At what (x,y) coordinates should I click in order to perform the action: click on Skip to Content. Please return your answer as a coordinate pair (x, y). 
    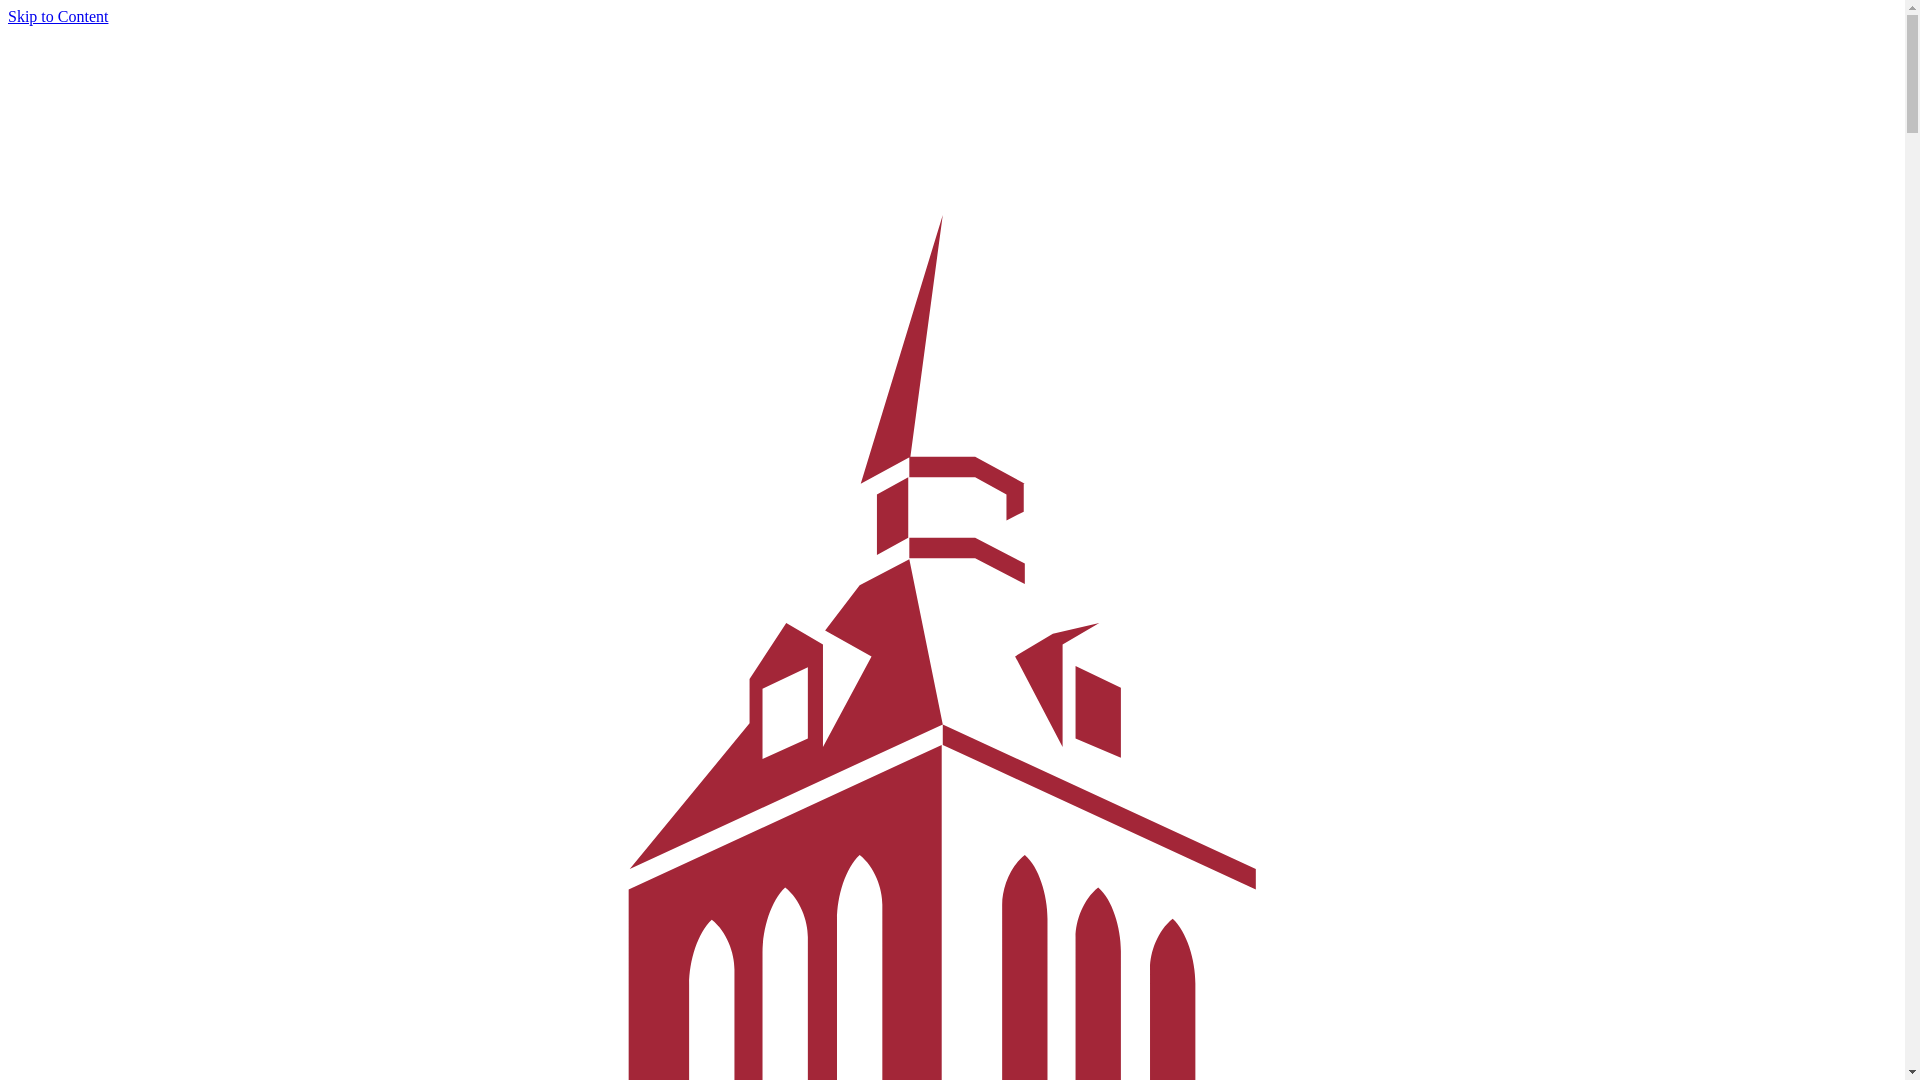
    Looking at the image, I should click on (57, 16).